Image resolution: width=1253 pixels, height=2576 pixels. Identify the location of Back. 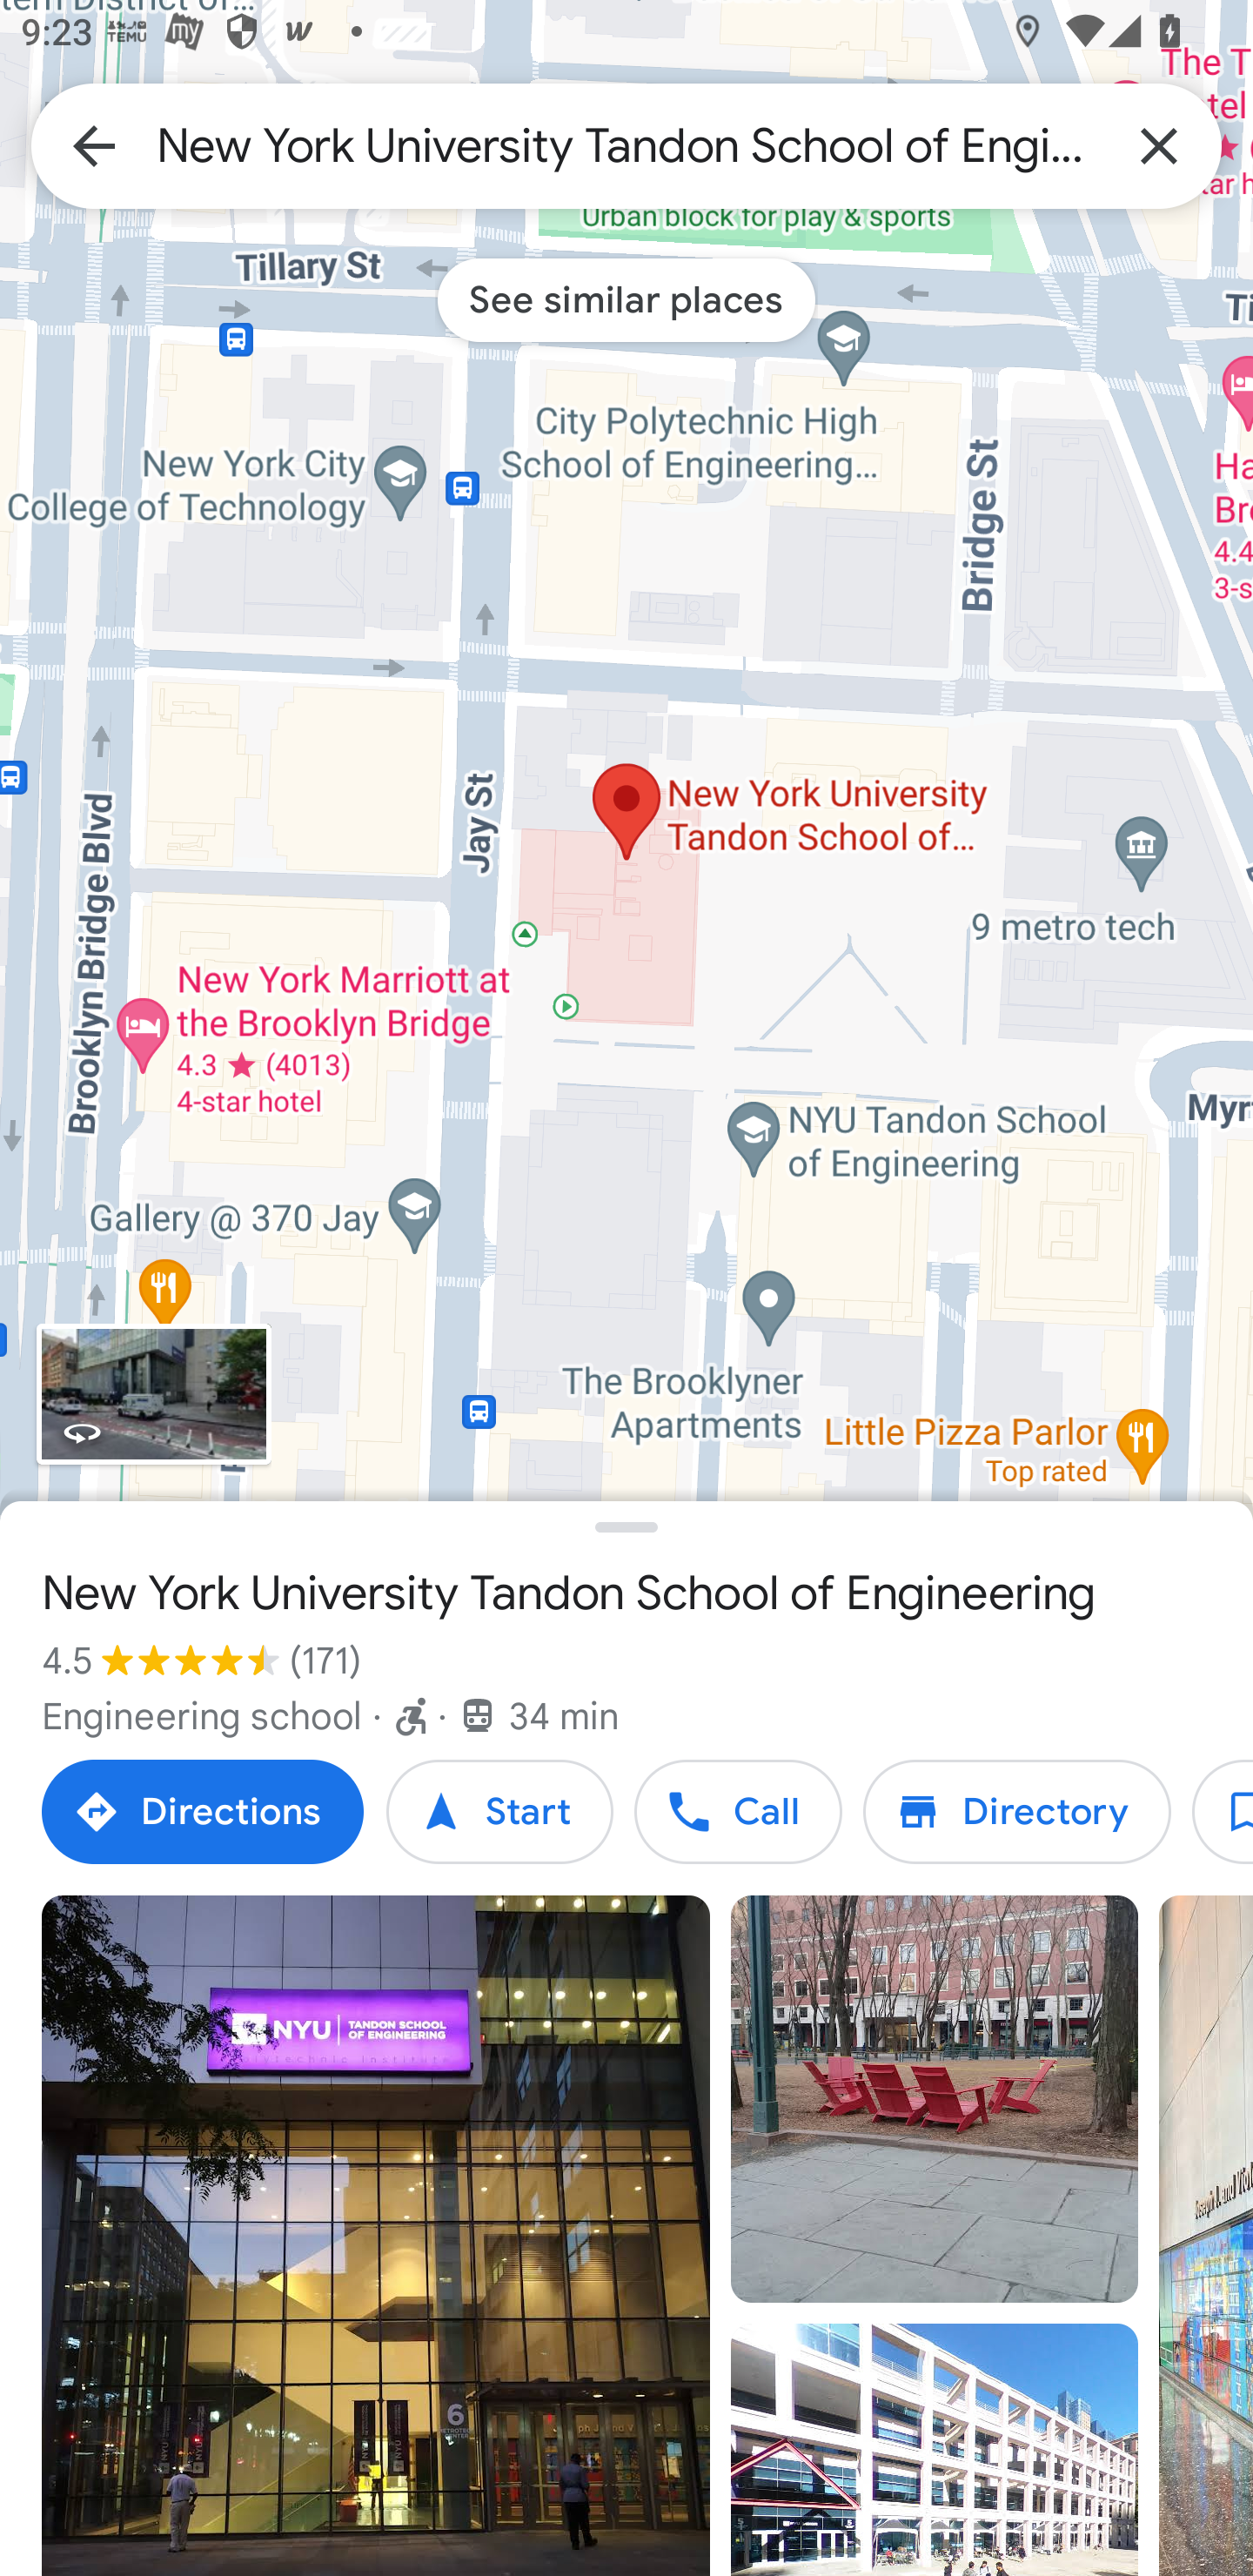
(94, 144).